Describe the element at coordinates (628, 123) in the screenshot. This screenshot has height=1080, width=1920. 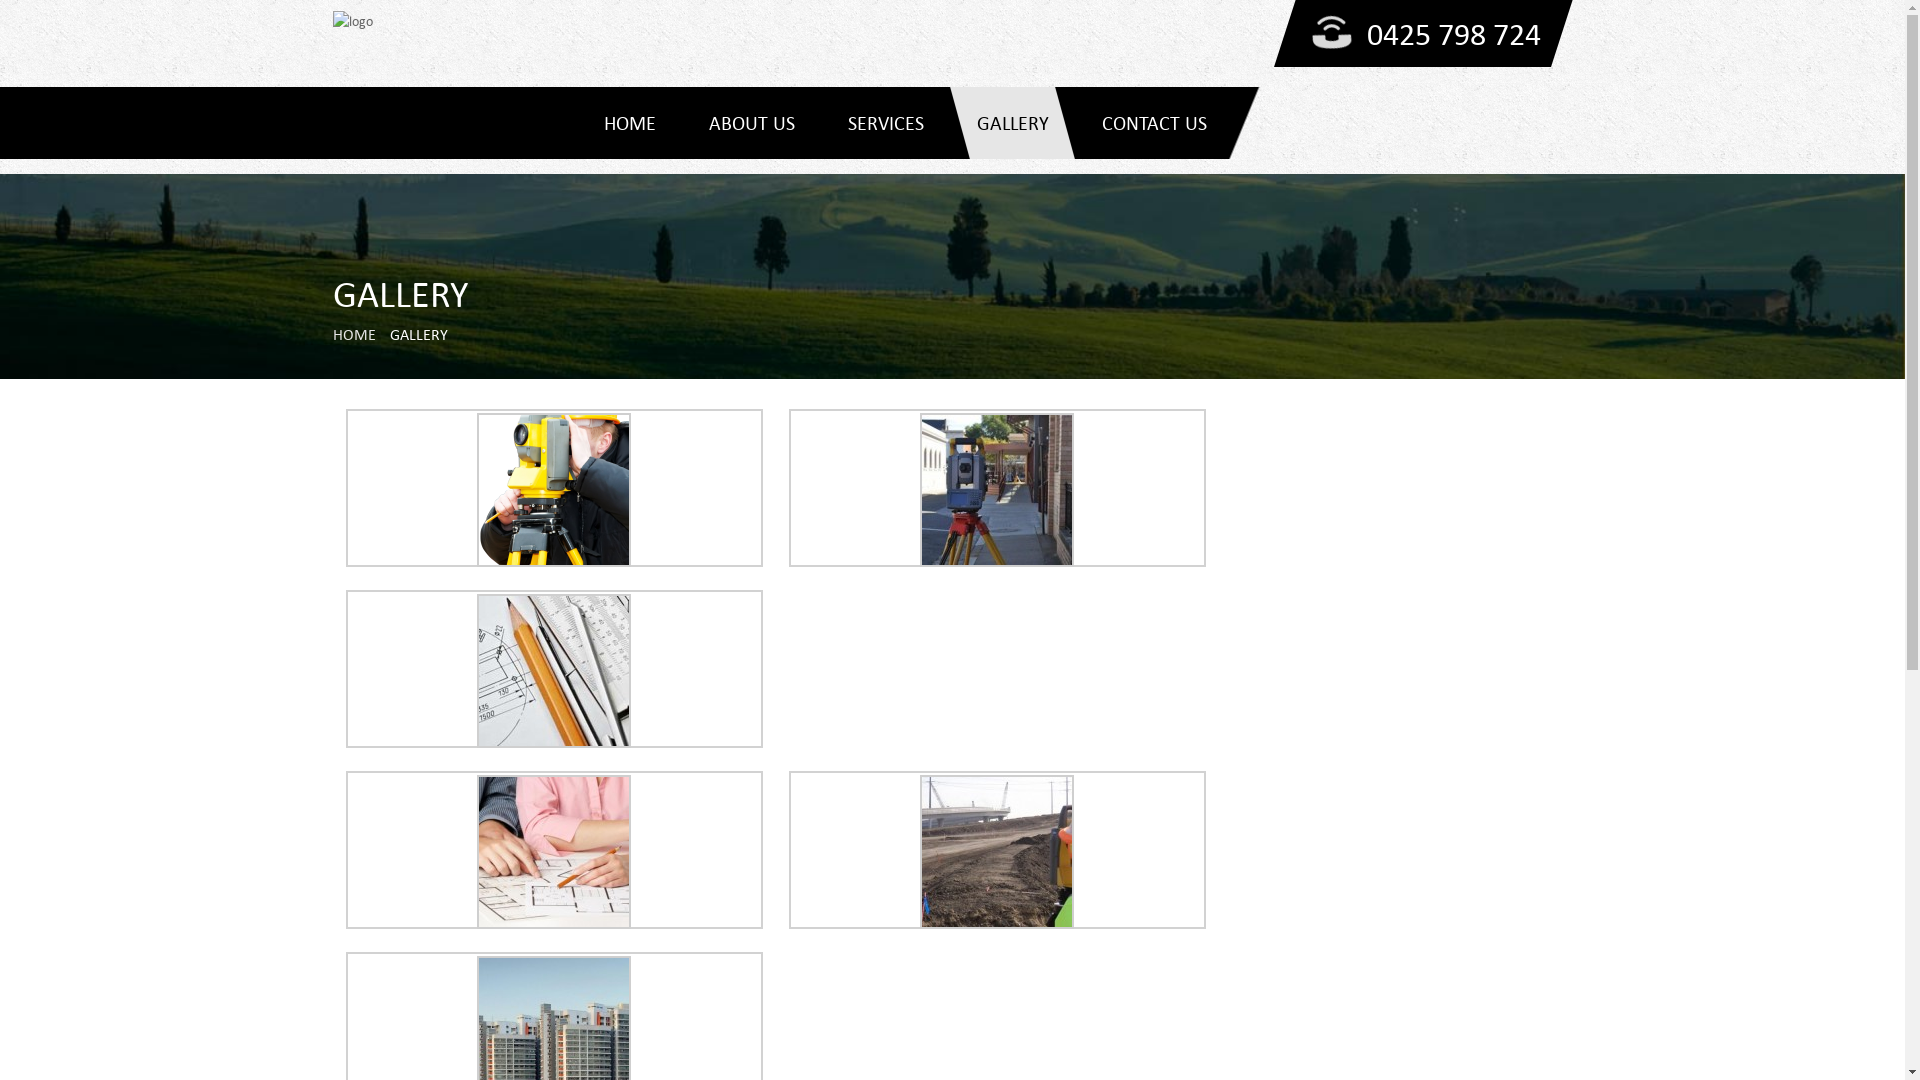
I see `HOME` at that location.